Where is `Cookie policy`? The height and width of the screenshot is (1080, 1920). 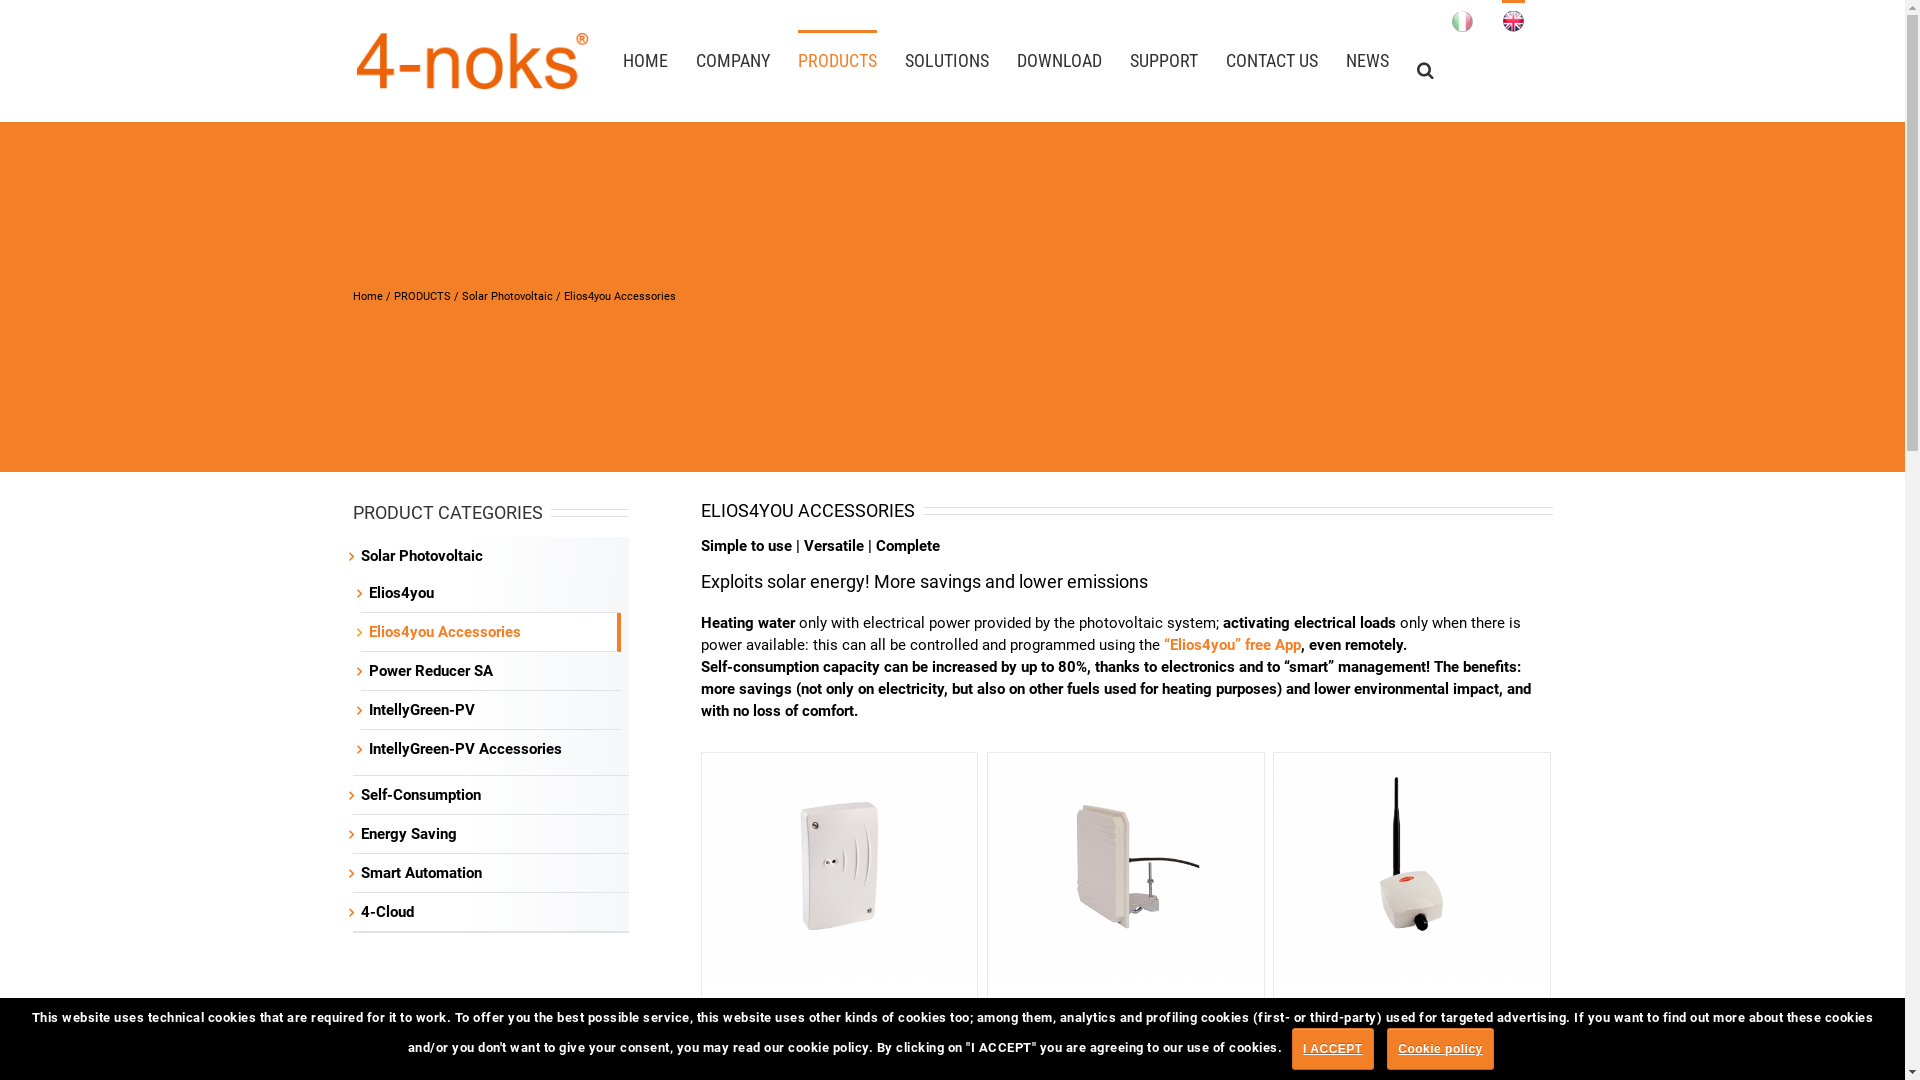
Cookie policy is located at coordinates (1440, 1049).